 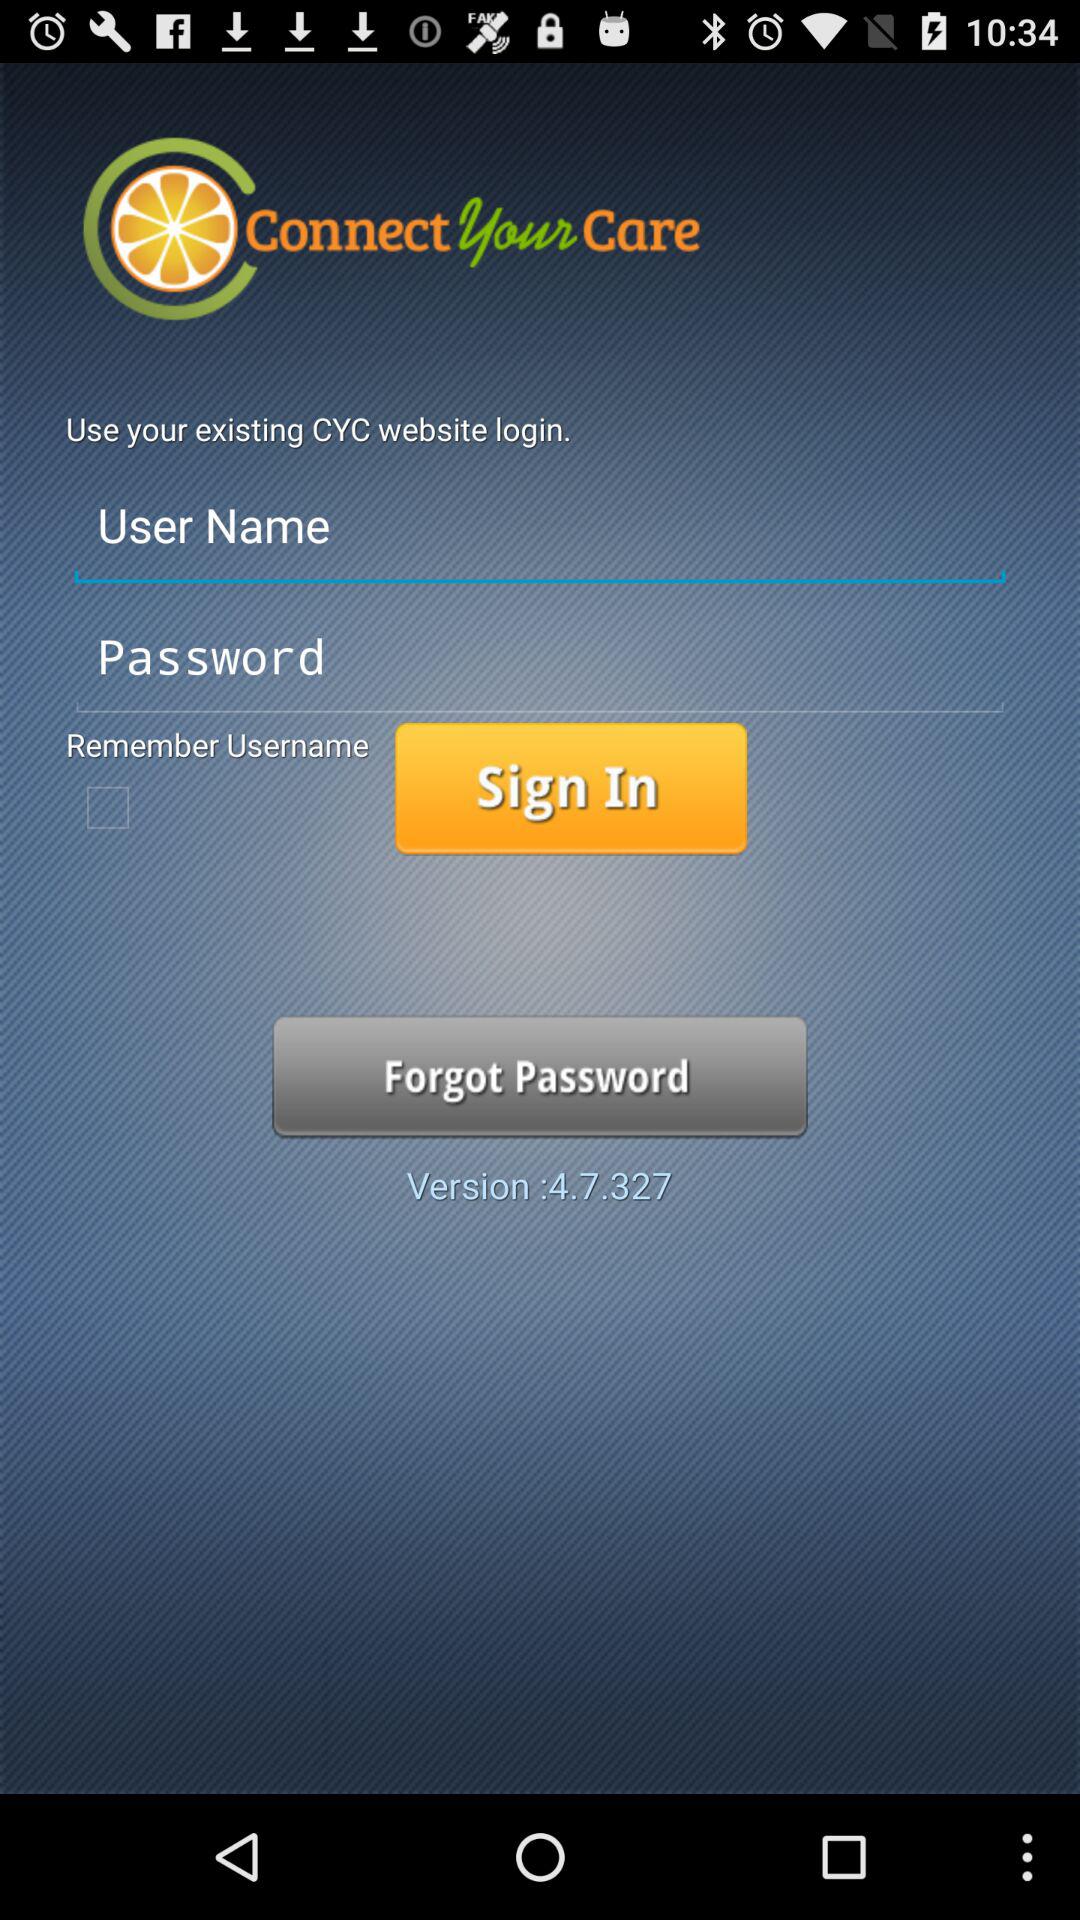 What do you see at coordinates (108, 807) in the screenshot?
I see `remember username` at bounding box center [108, 807].